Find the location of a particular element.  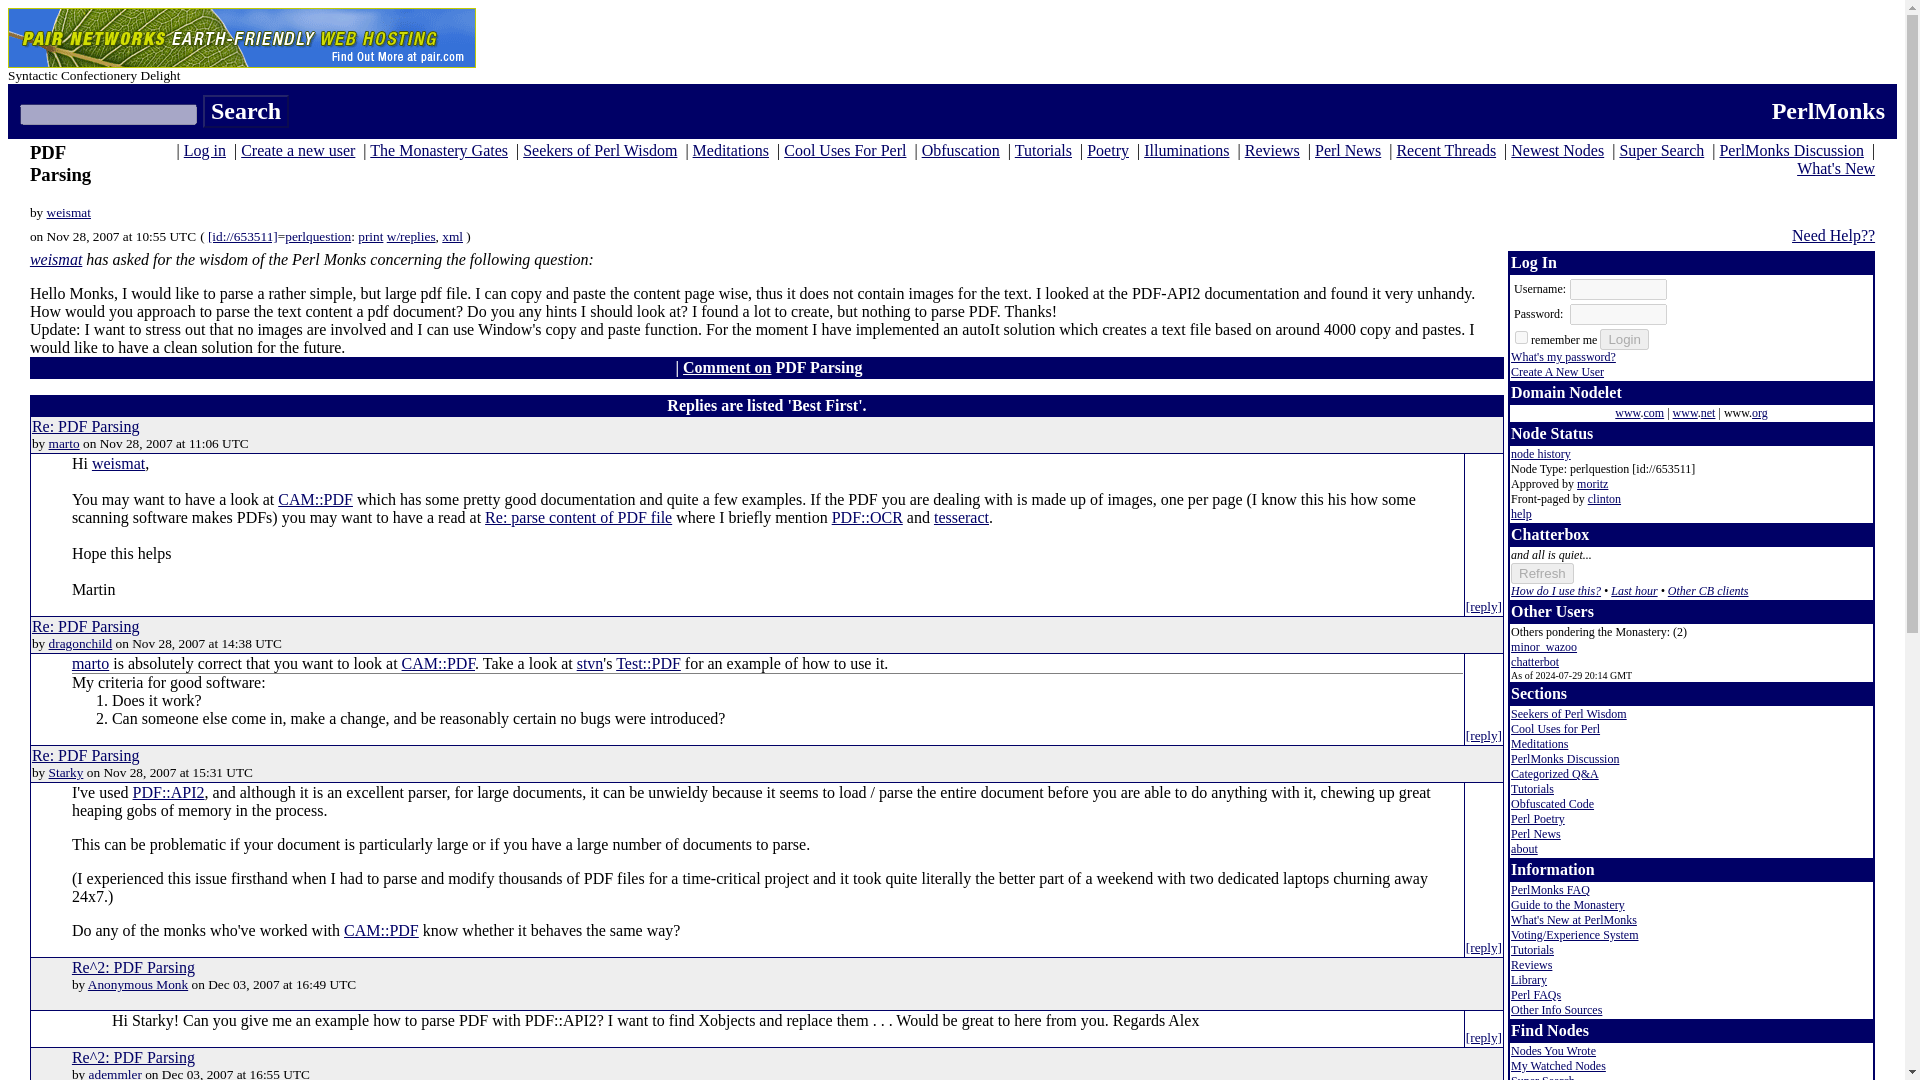

Poetry is located at coordinates (1107, 150).